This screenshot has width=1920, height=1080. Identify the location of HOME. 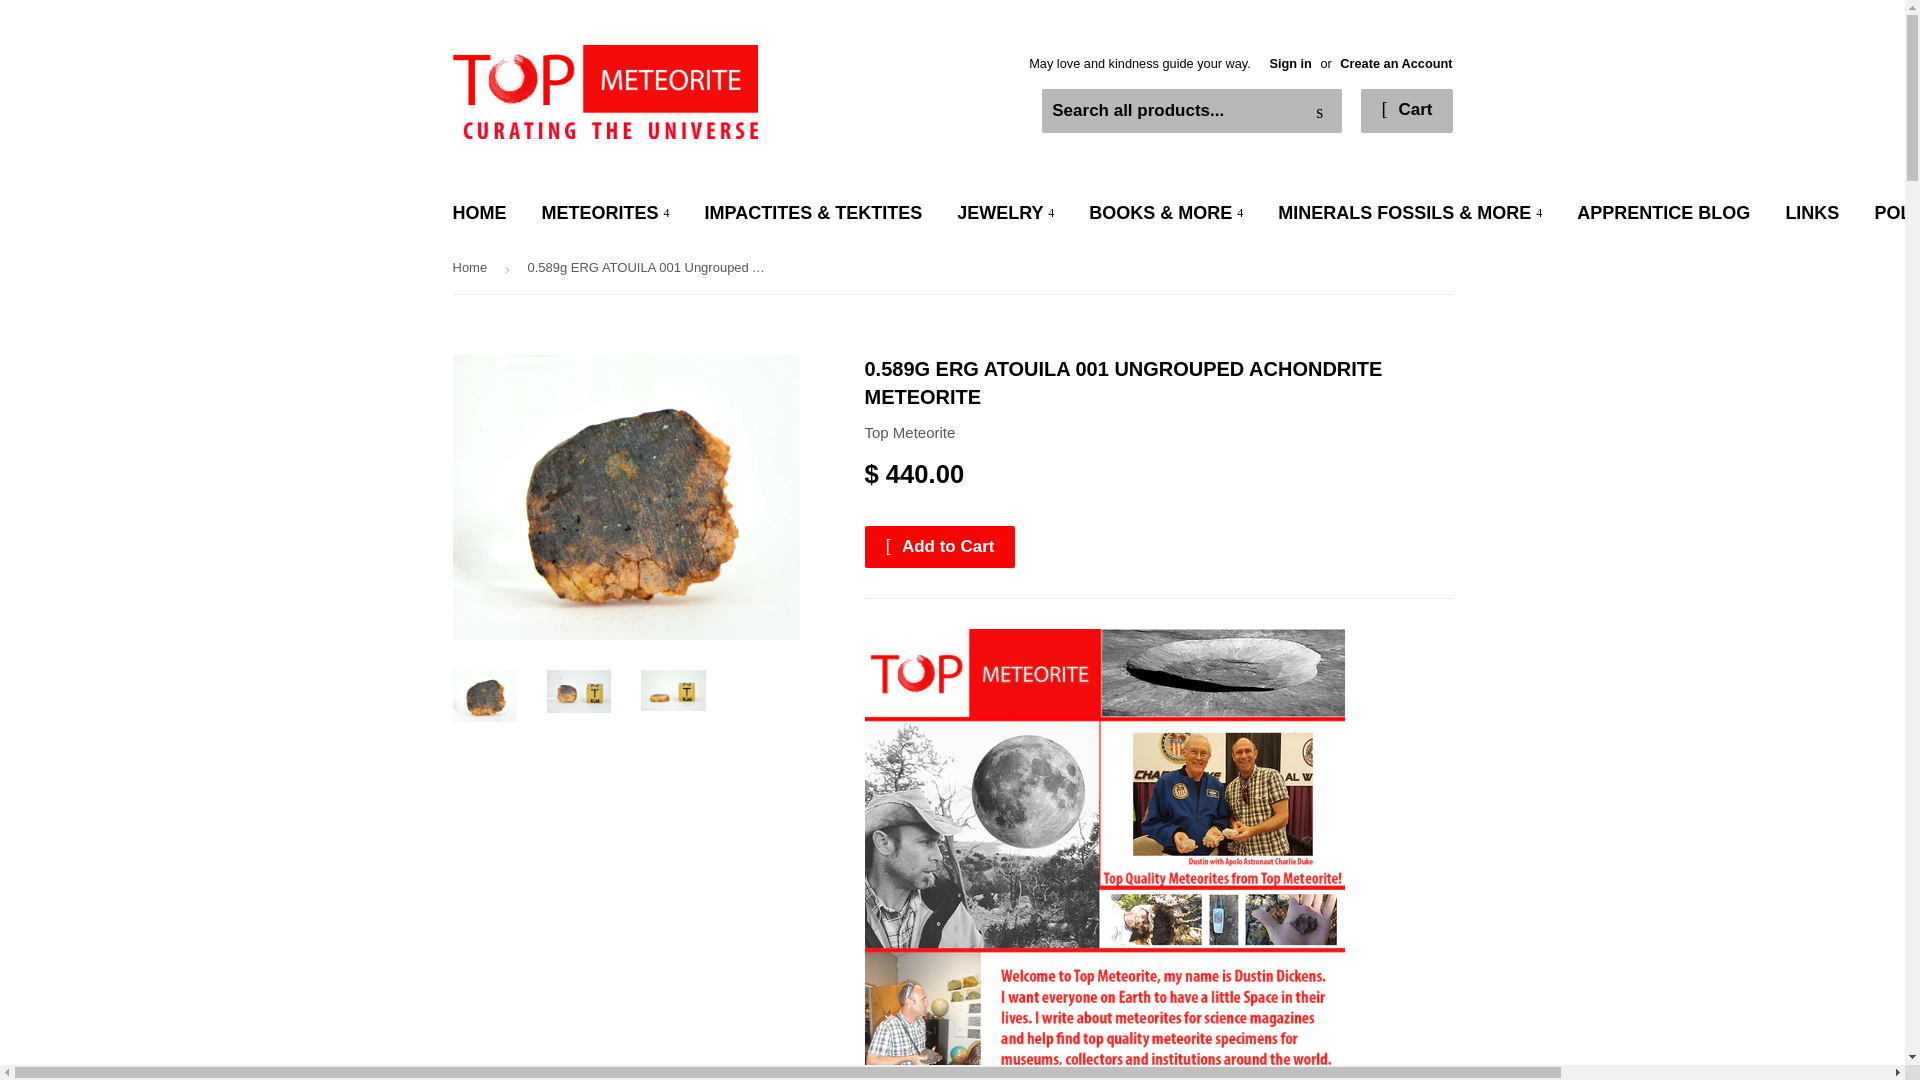
(480, 213).